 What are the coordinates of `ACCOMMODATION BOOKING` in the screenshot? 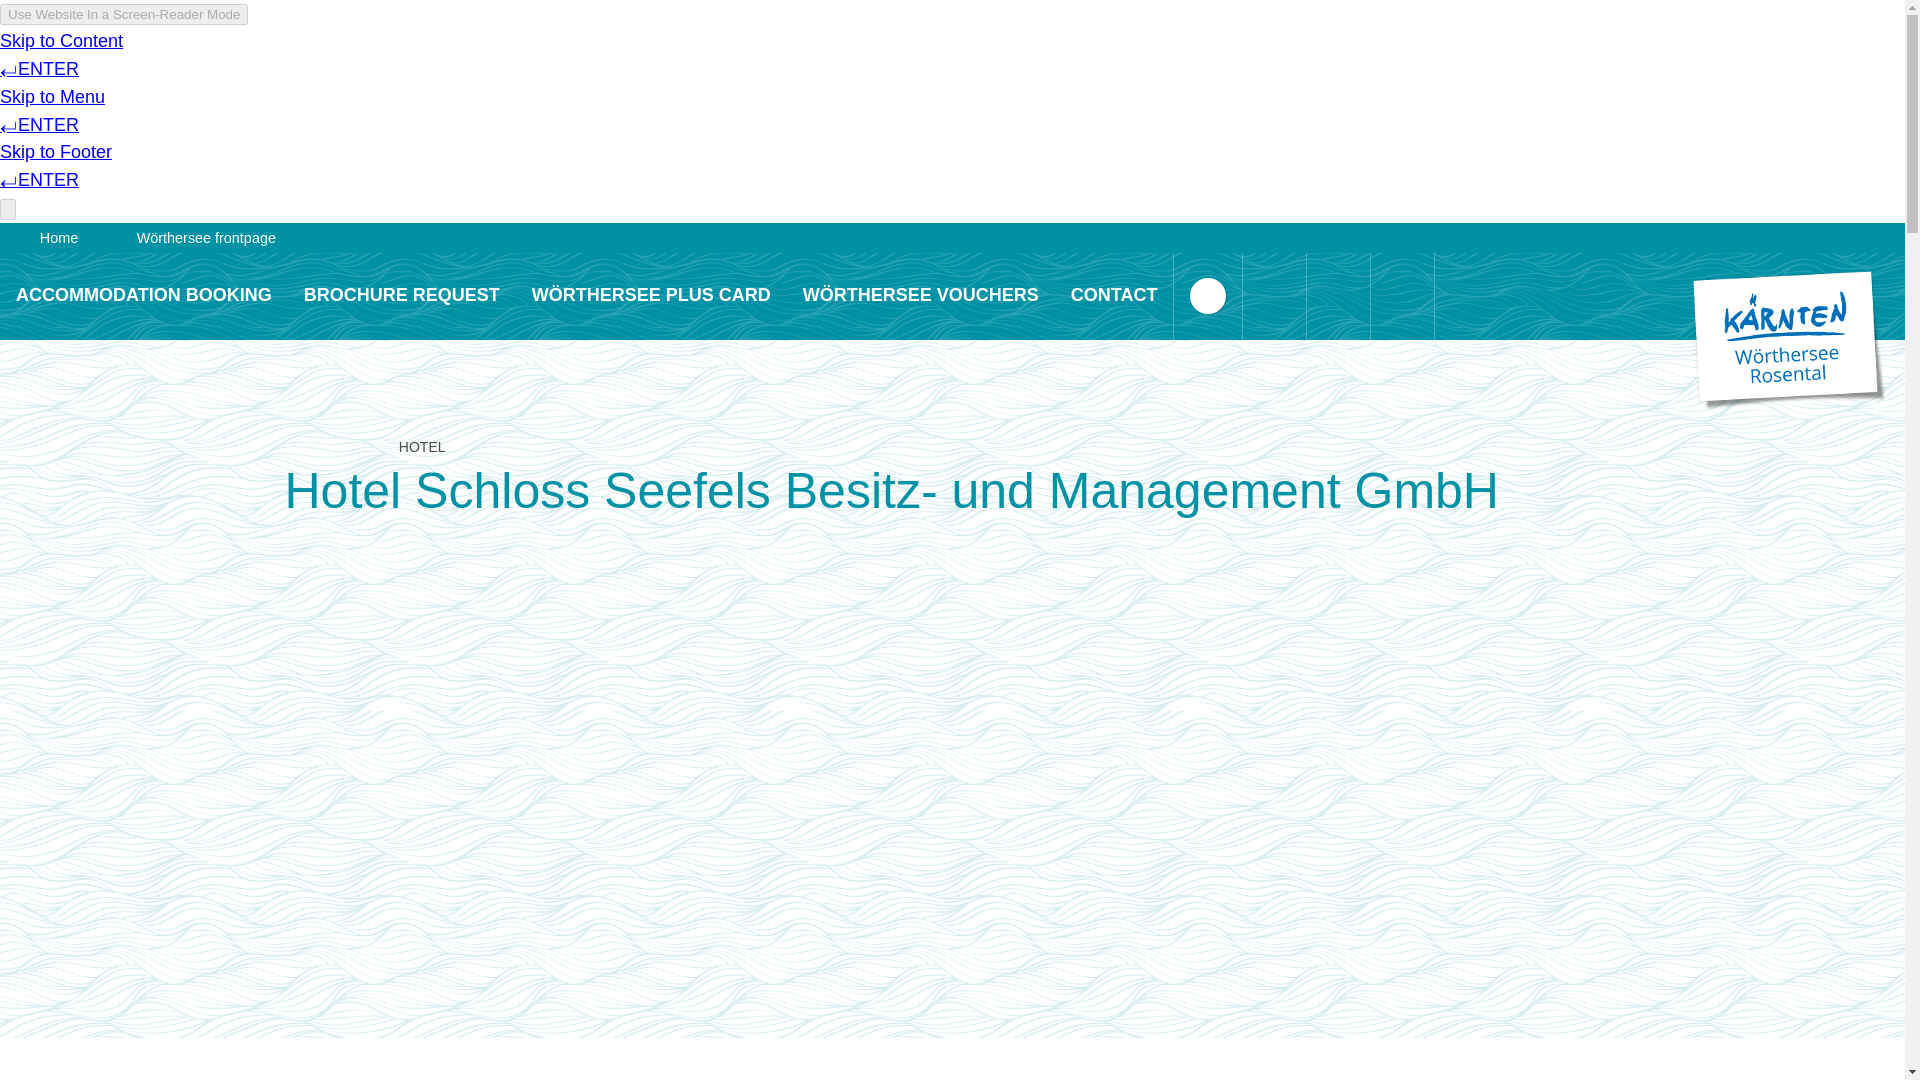 It's located at (144, 296).